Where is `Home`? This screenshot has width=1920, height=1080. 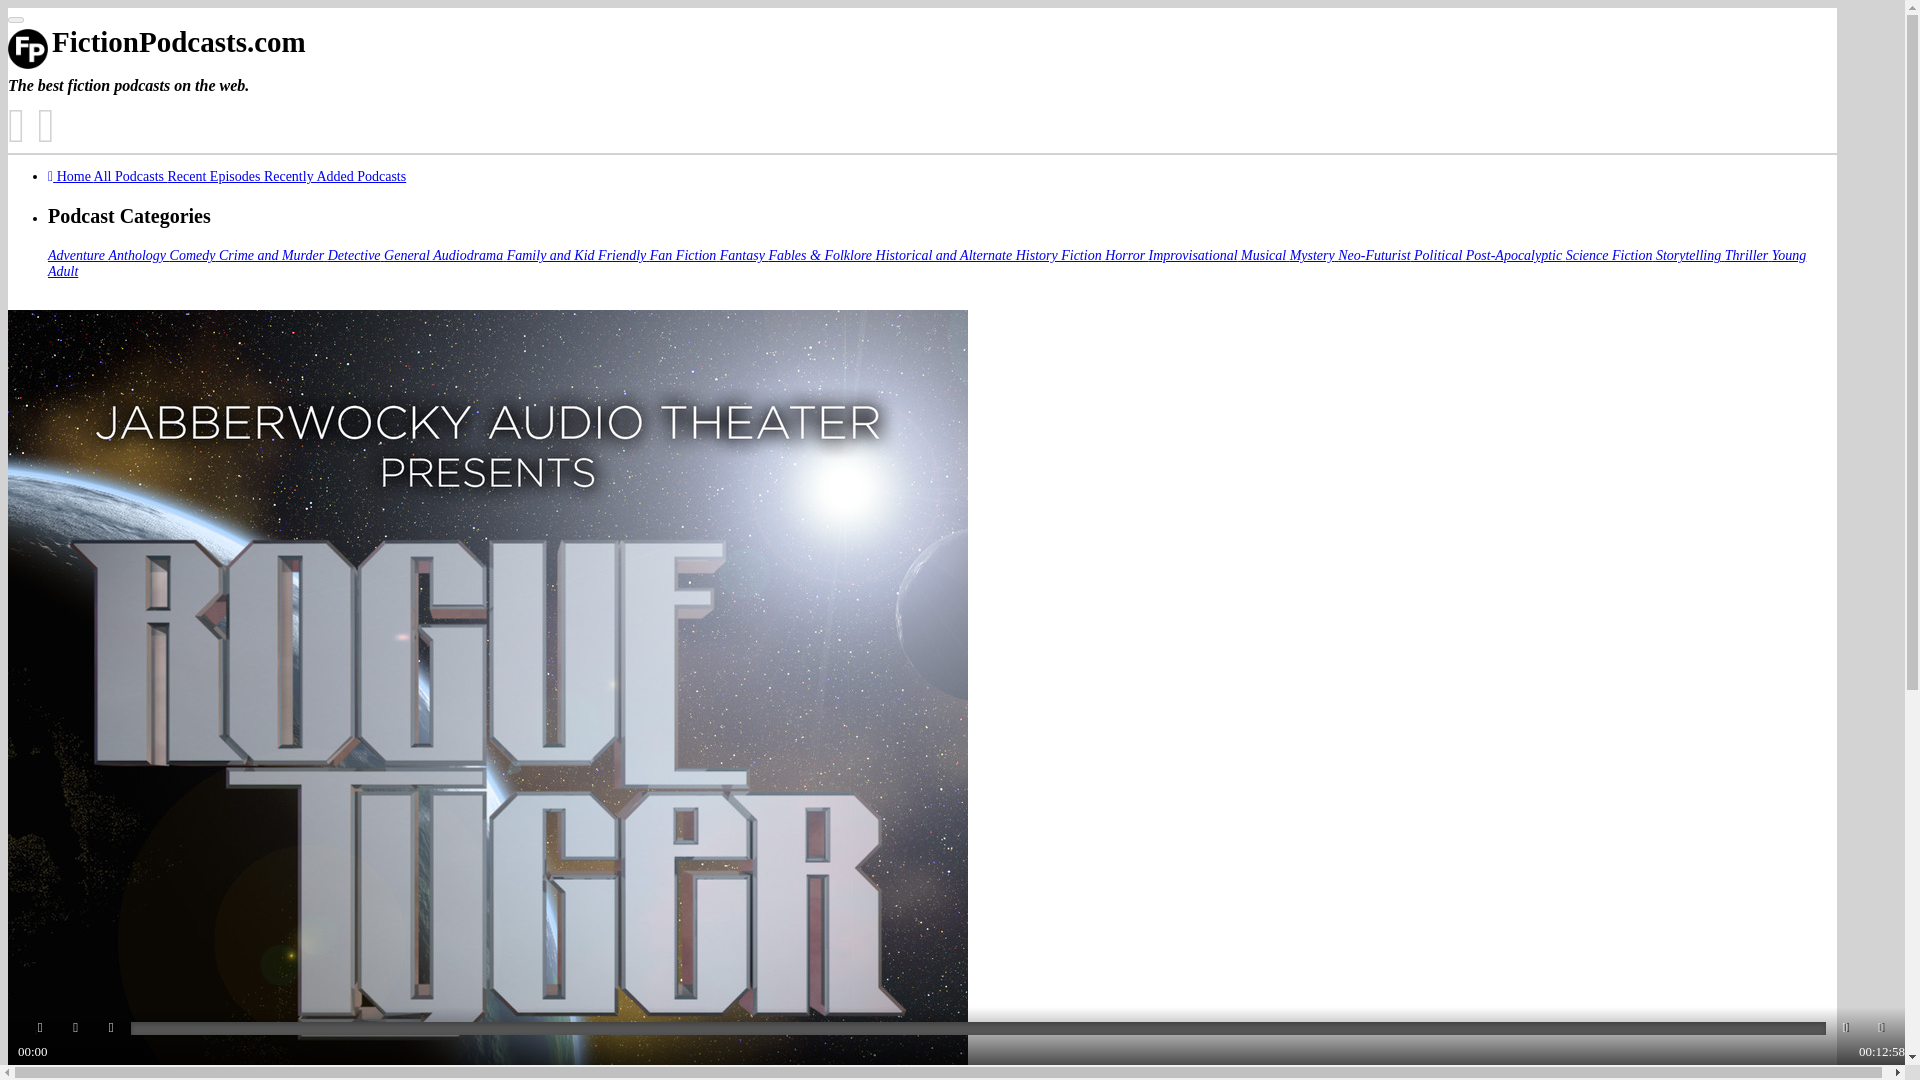 Home is located at coordinates (71, 176).